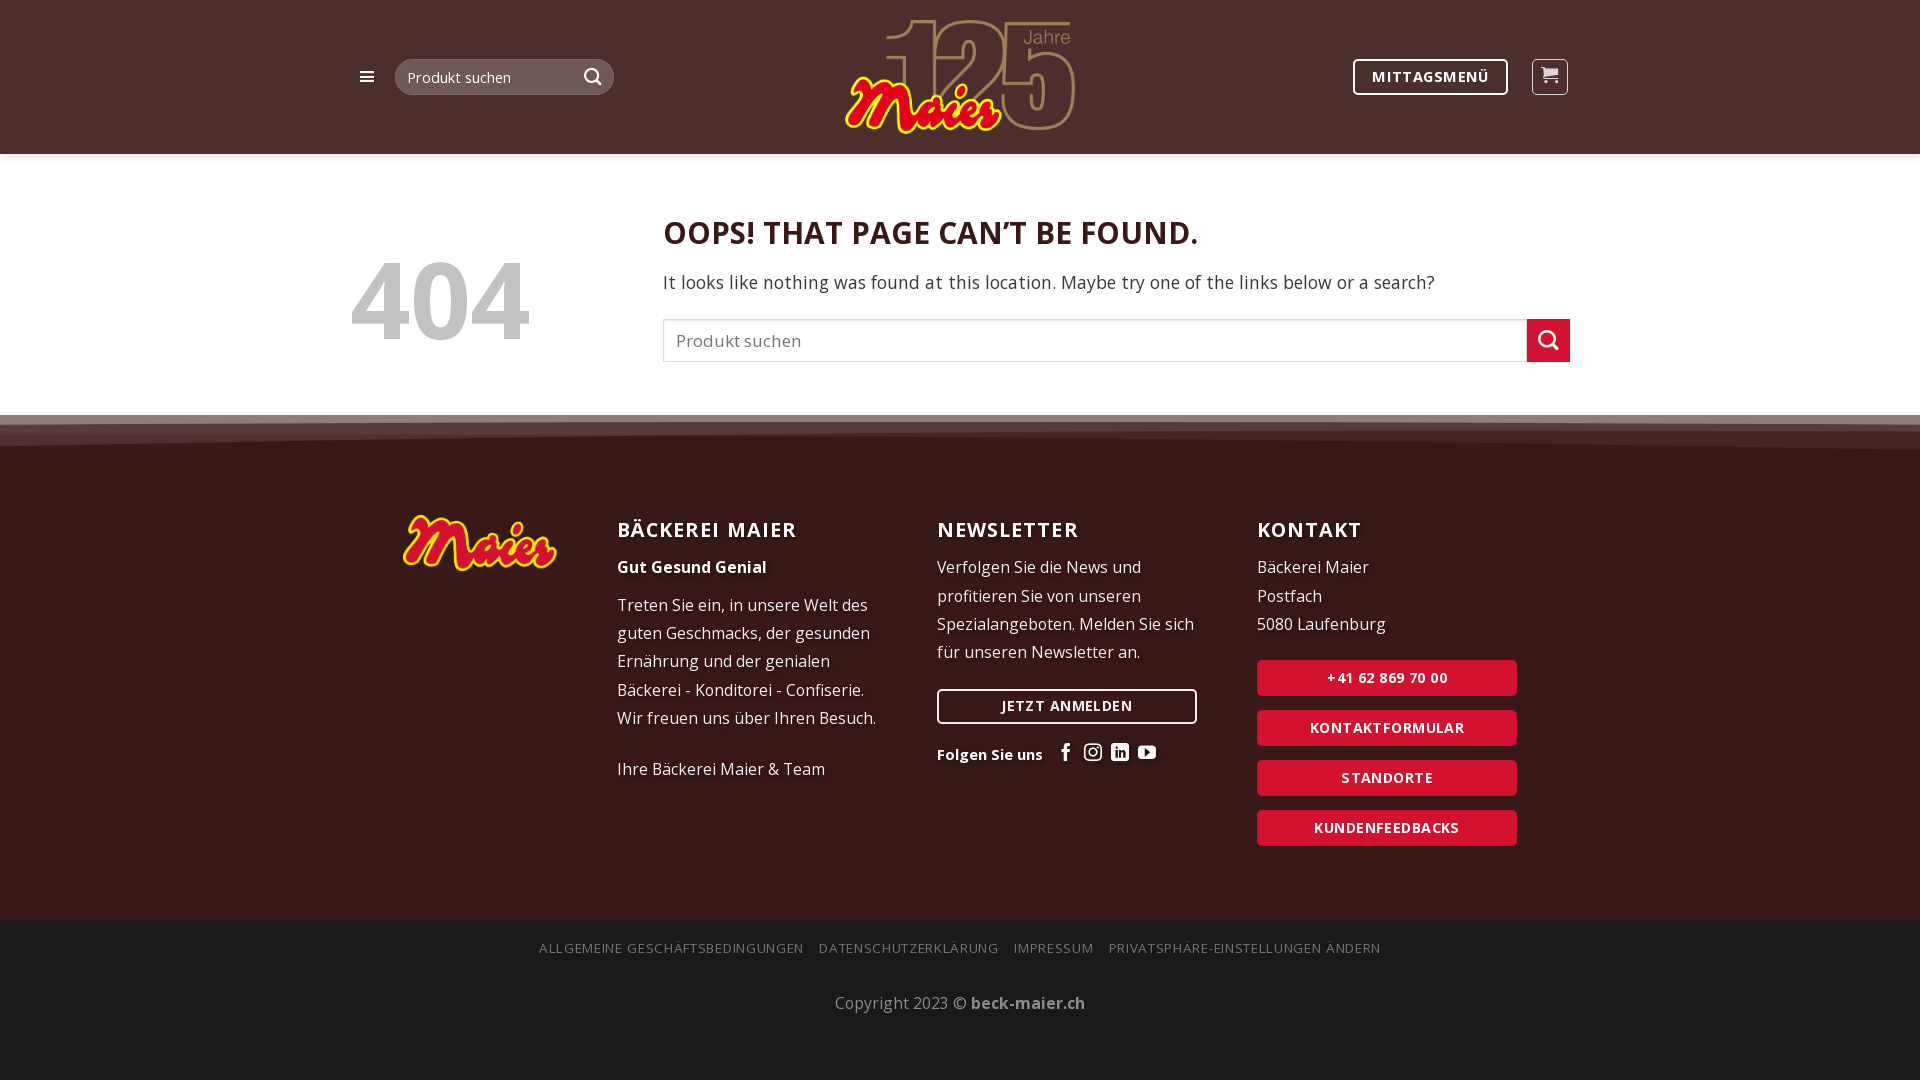  What do you see at coordinates (1053, 948) in the screenshot?
I see `IMPRESSUM` at bounding box center [1053, 948].